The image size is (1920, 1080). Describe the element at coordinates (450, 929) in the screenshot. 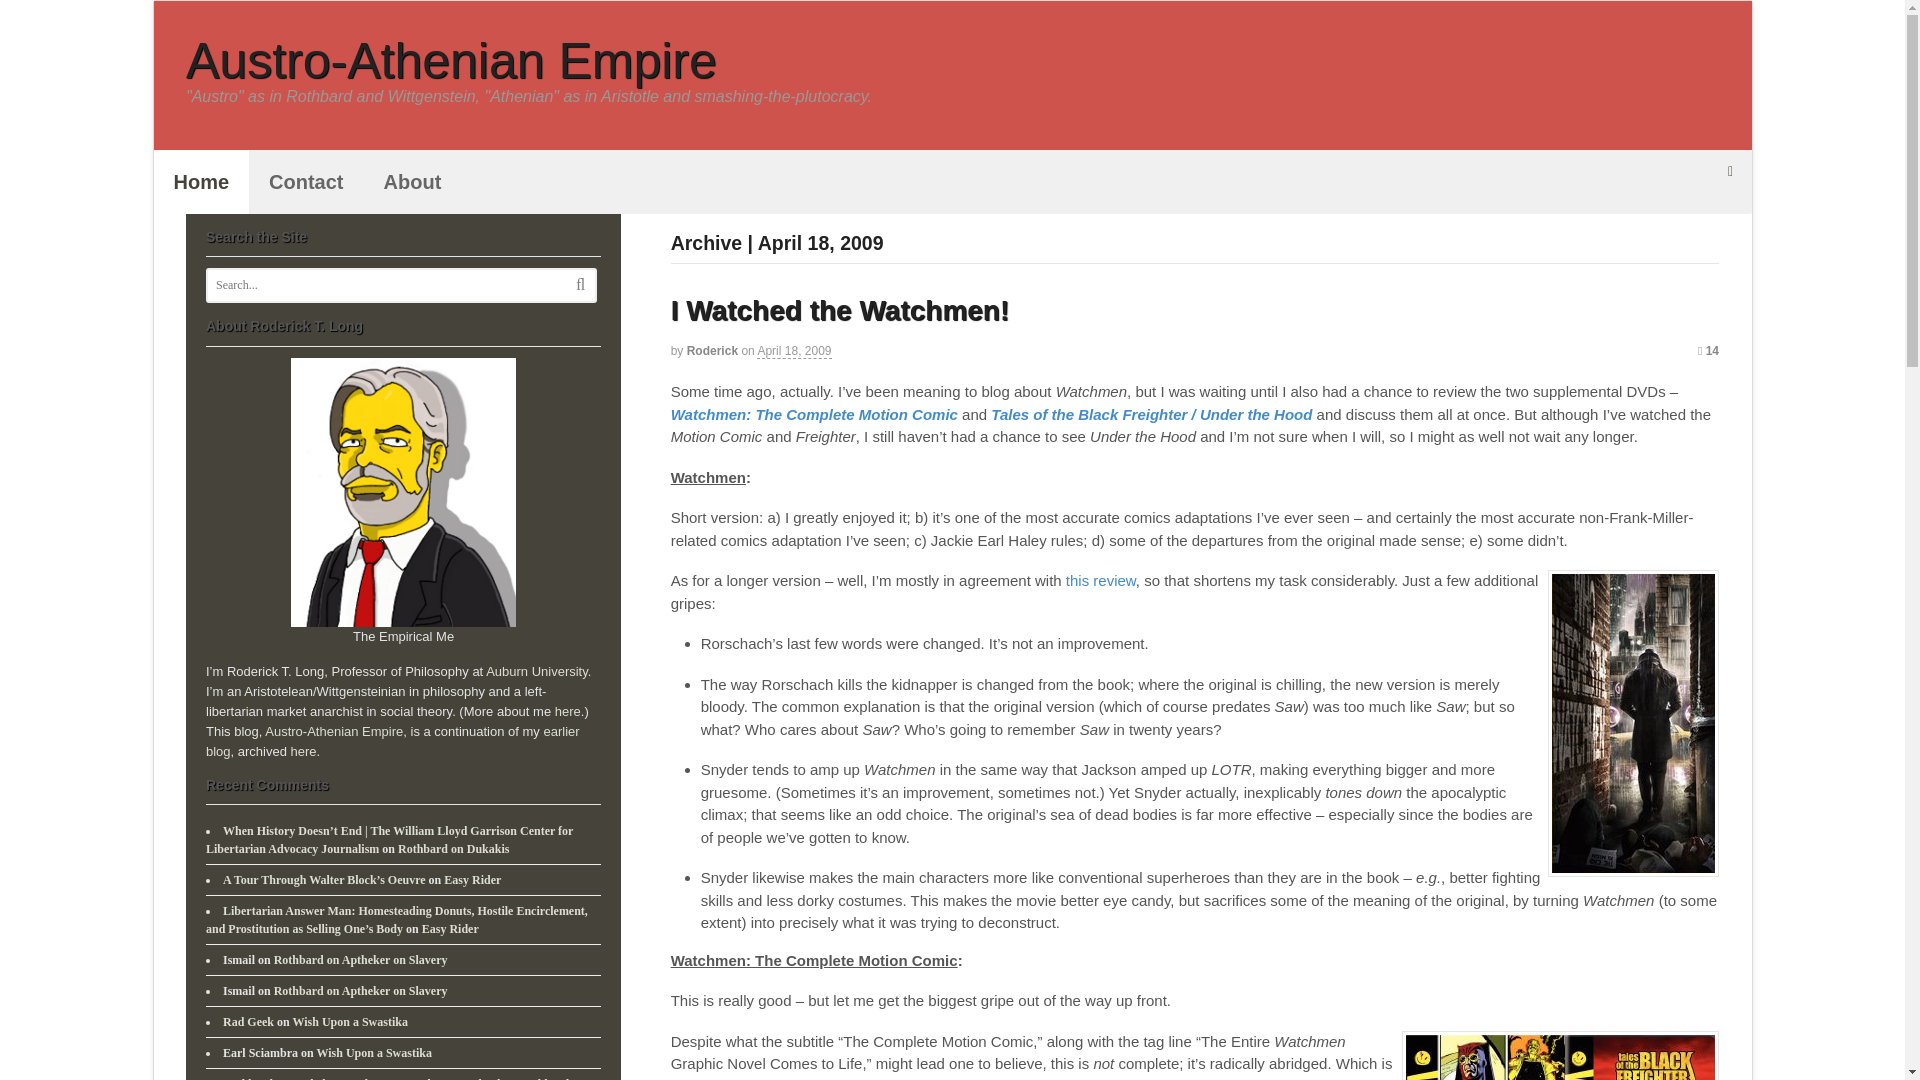

I see `Easy Rider` at that location.